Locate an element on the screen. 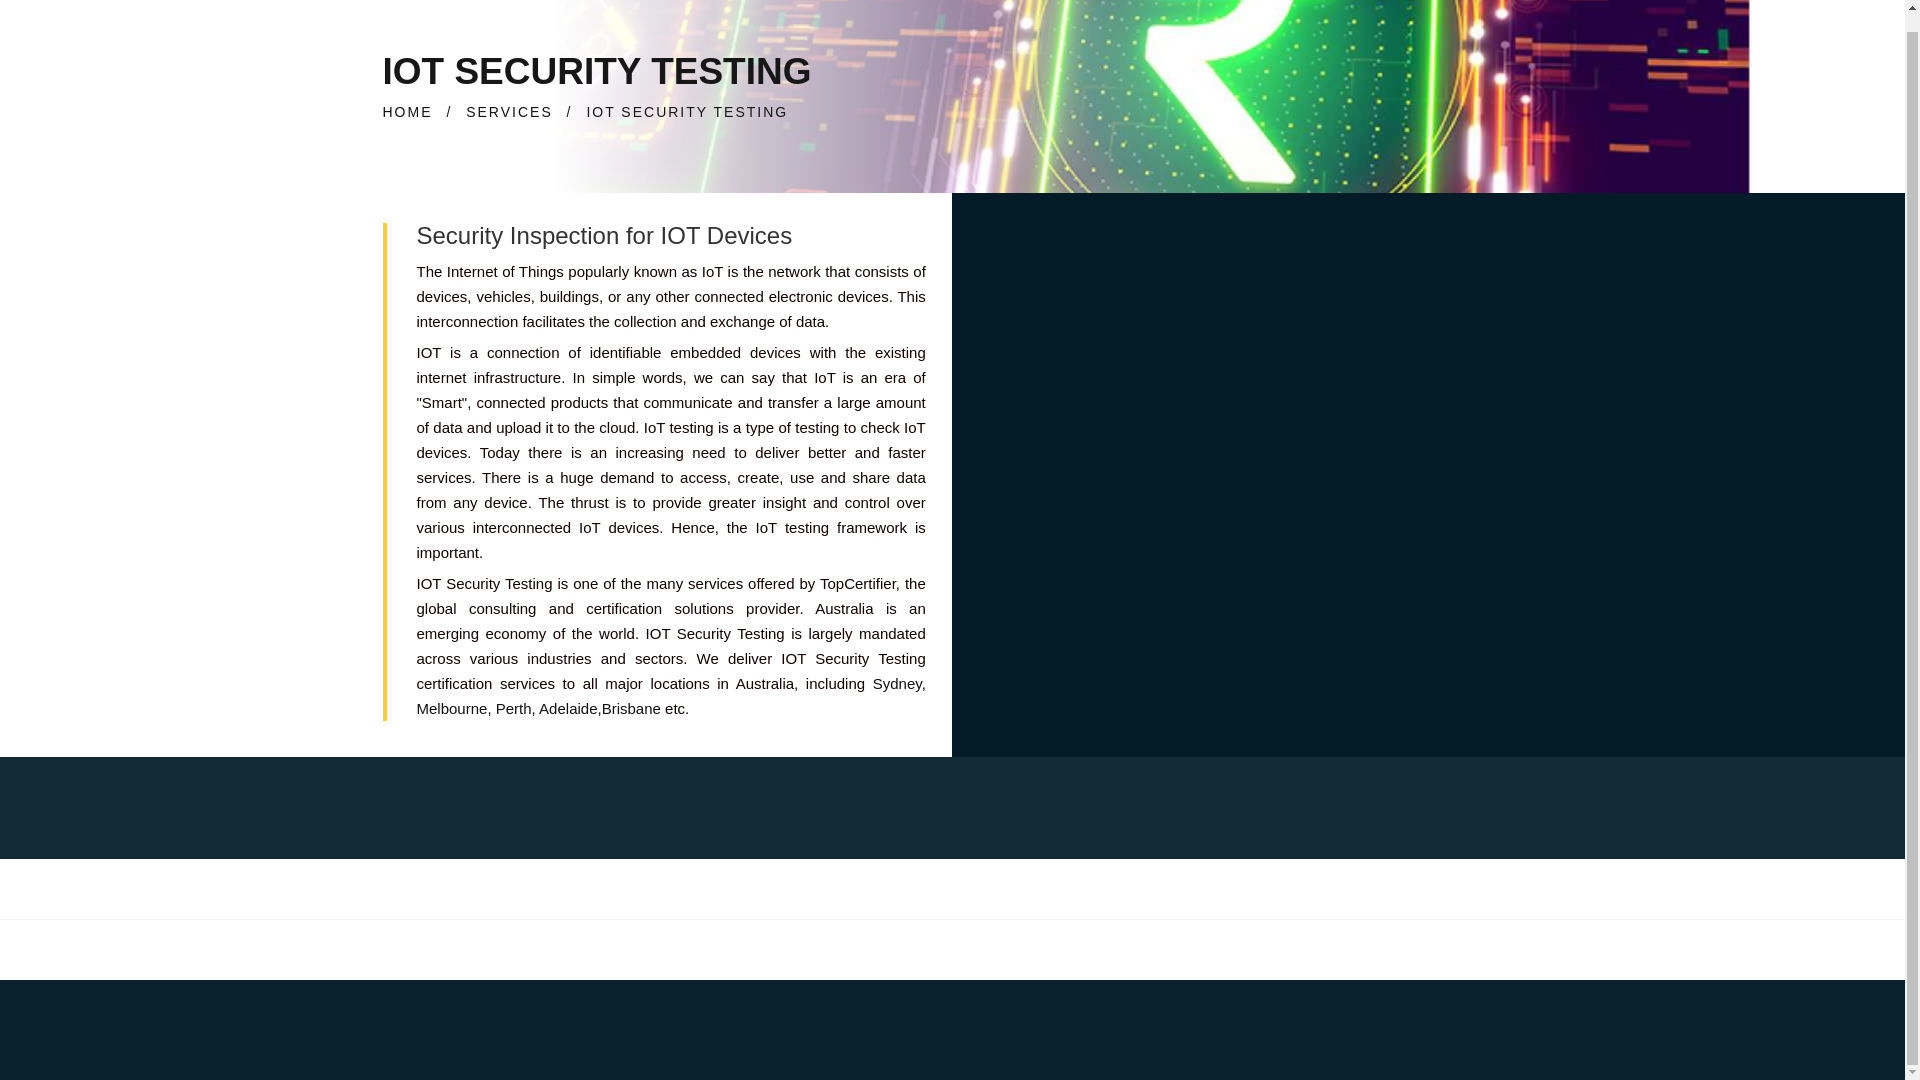 This screenshot has width=1920, height=1080. Sydney is located at coordinates (897, 684).